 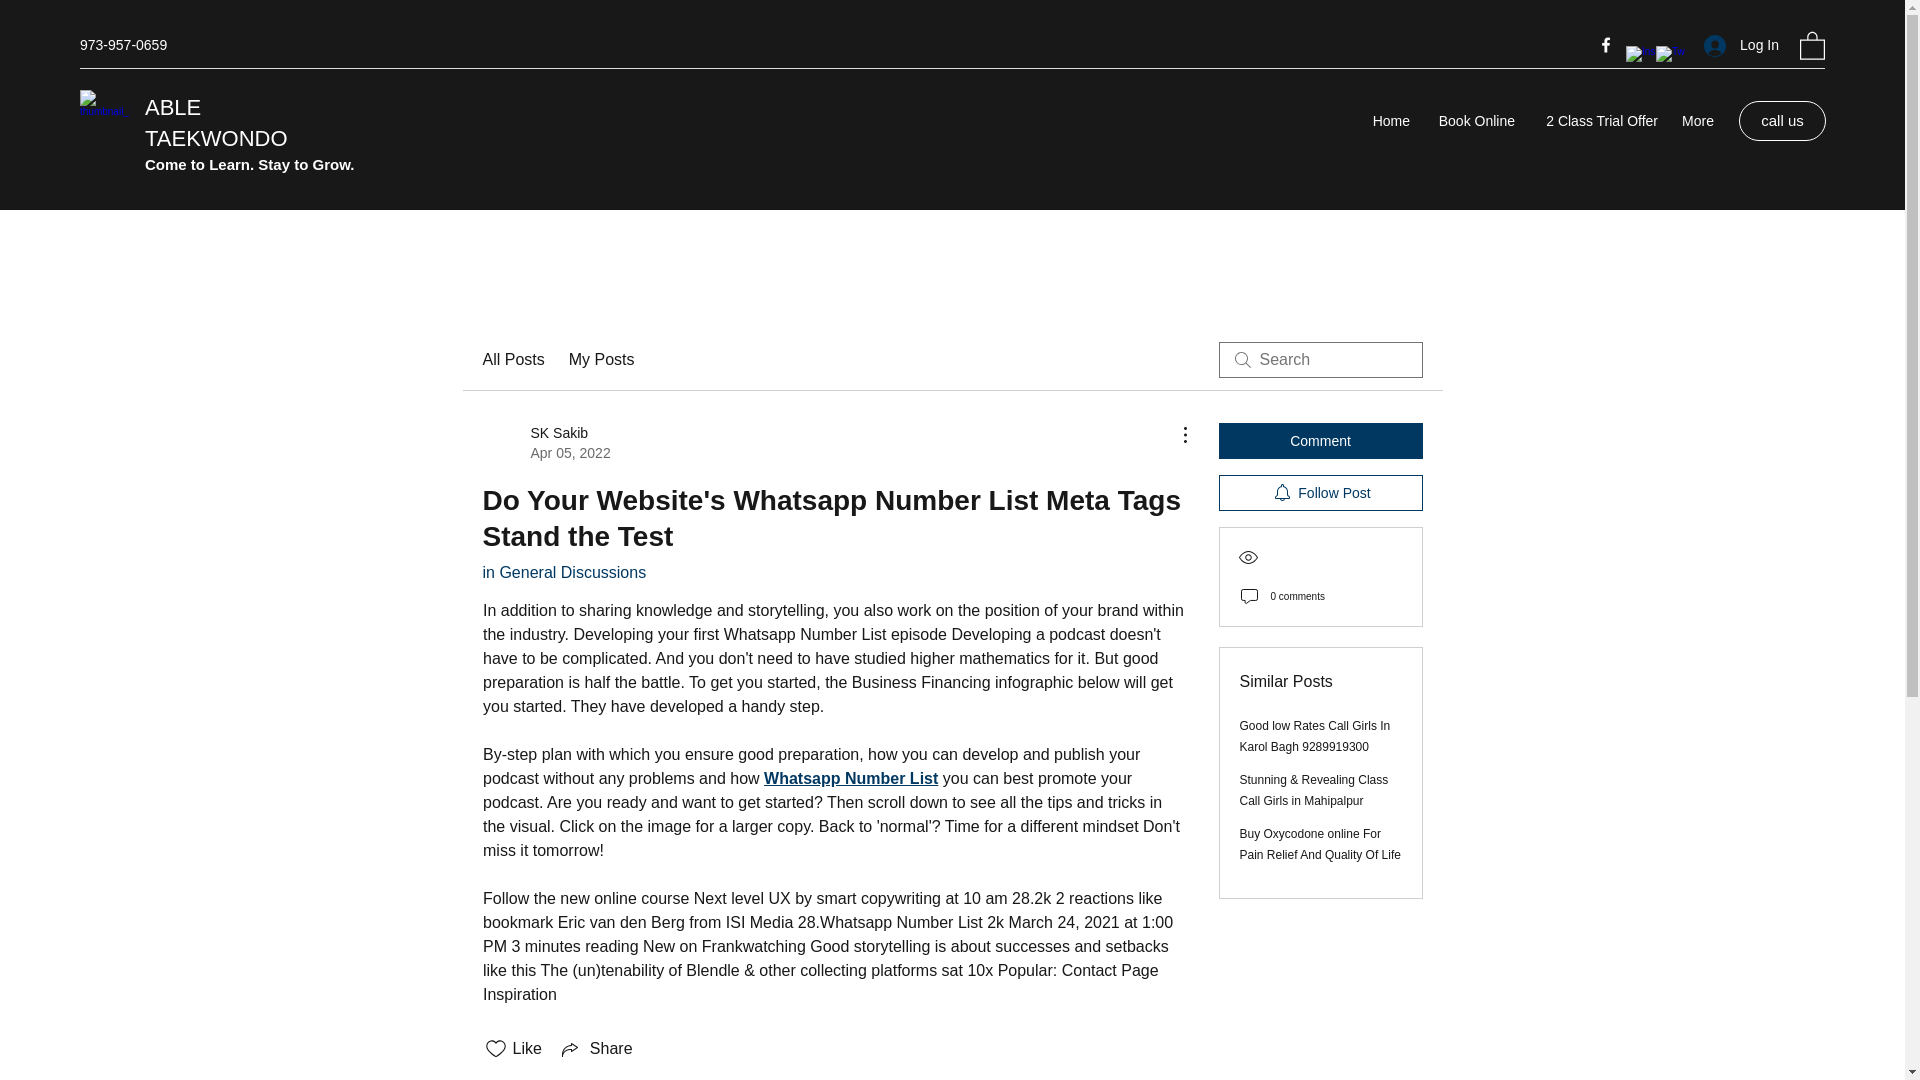 What do you see at coordinates (1320, 492) in the screenshot?
I see `Follow Post` at bounding box center [1320, 492].